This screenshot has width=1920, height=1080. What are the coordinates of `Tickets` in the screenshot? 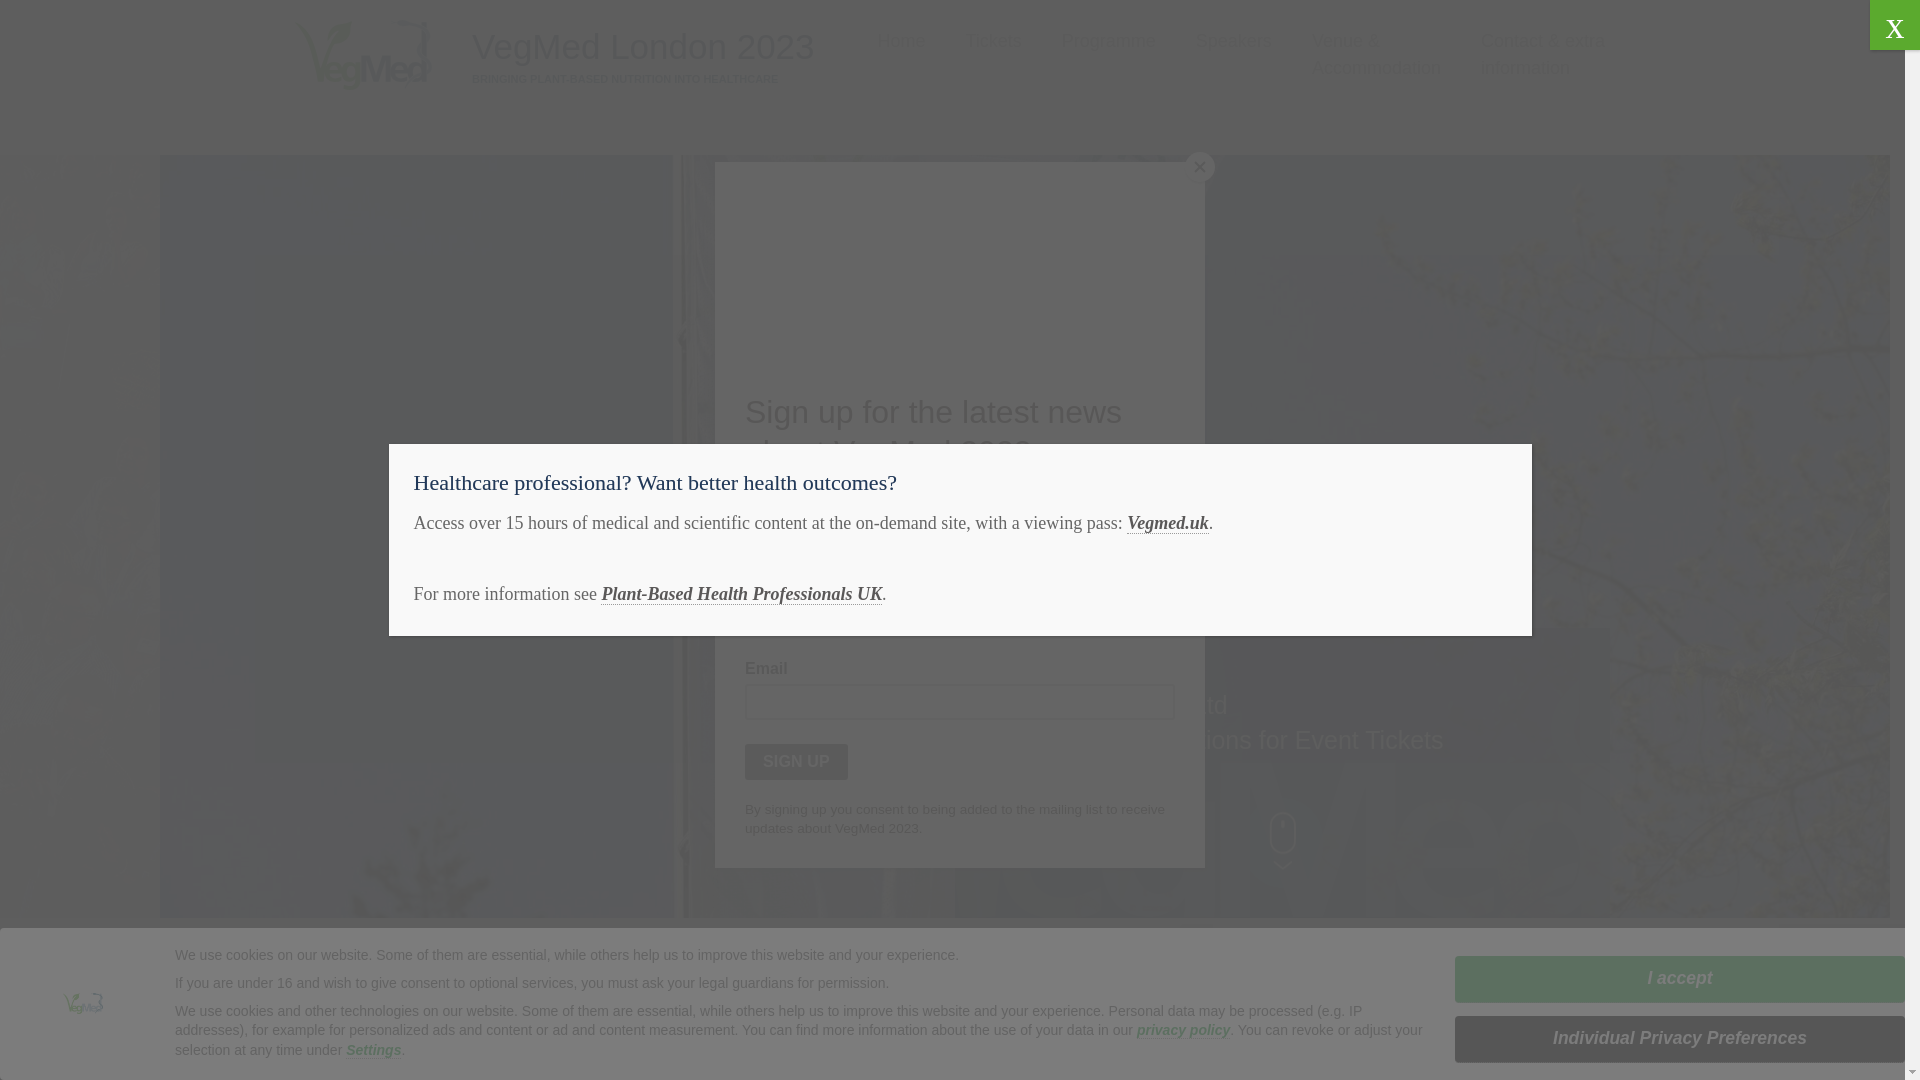 It's located at (993, 42).